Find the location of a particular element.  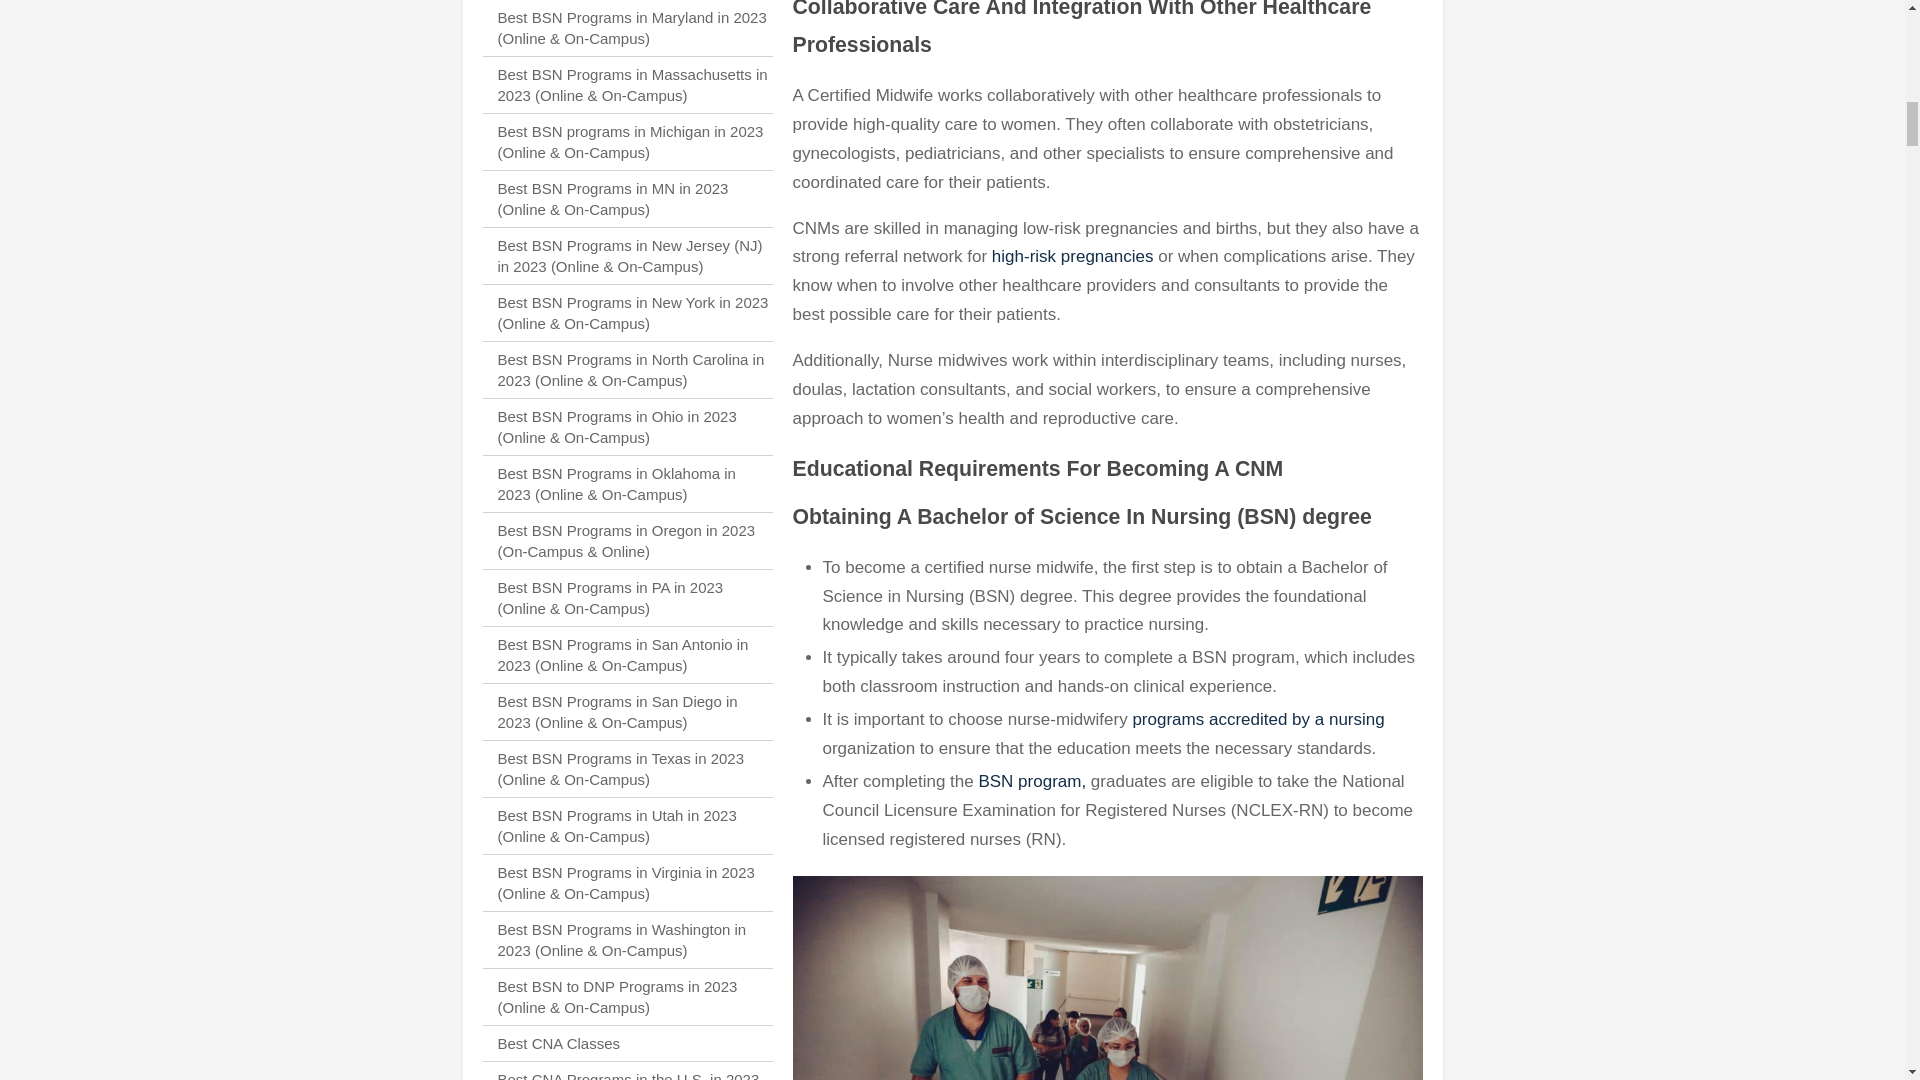

high-risk pregnancies is located at coordinates (1072, 256).